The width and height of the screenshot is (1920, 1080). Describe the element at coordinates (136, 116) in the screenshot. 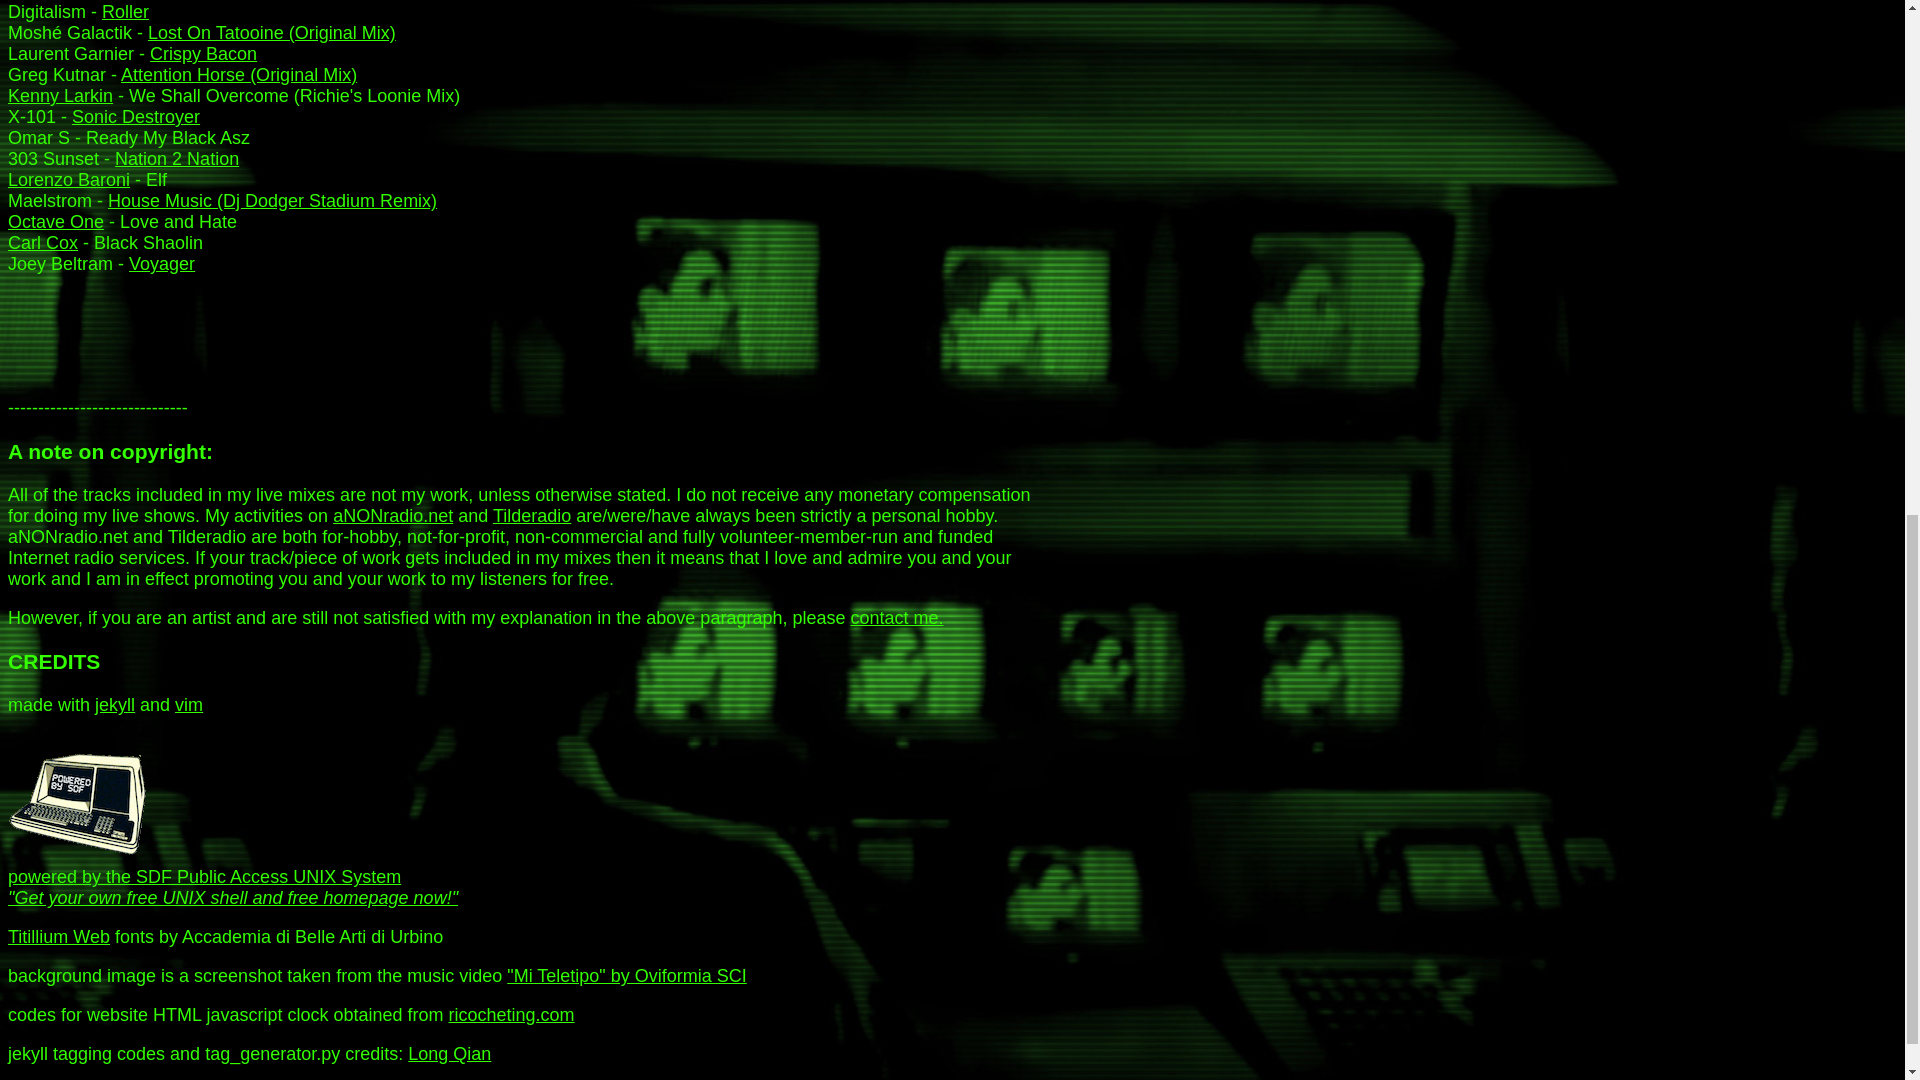

I see `Sonic Destroyer` at that location.